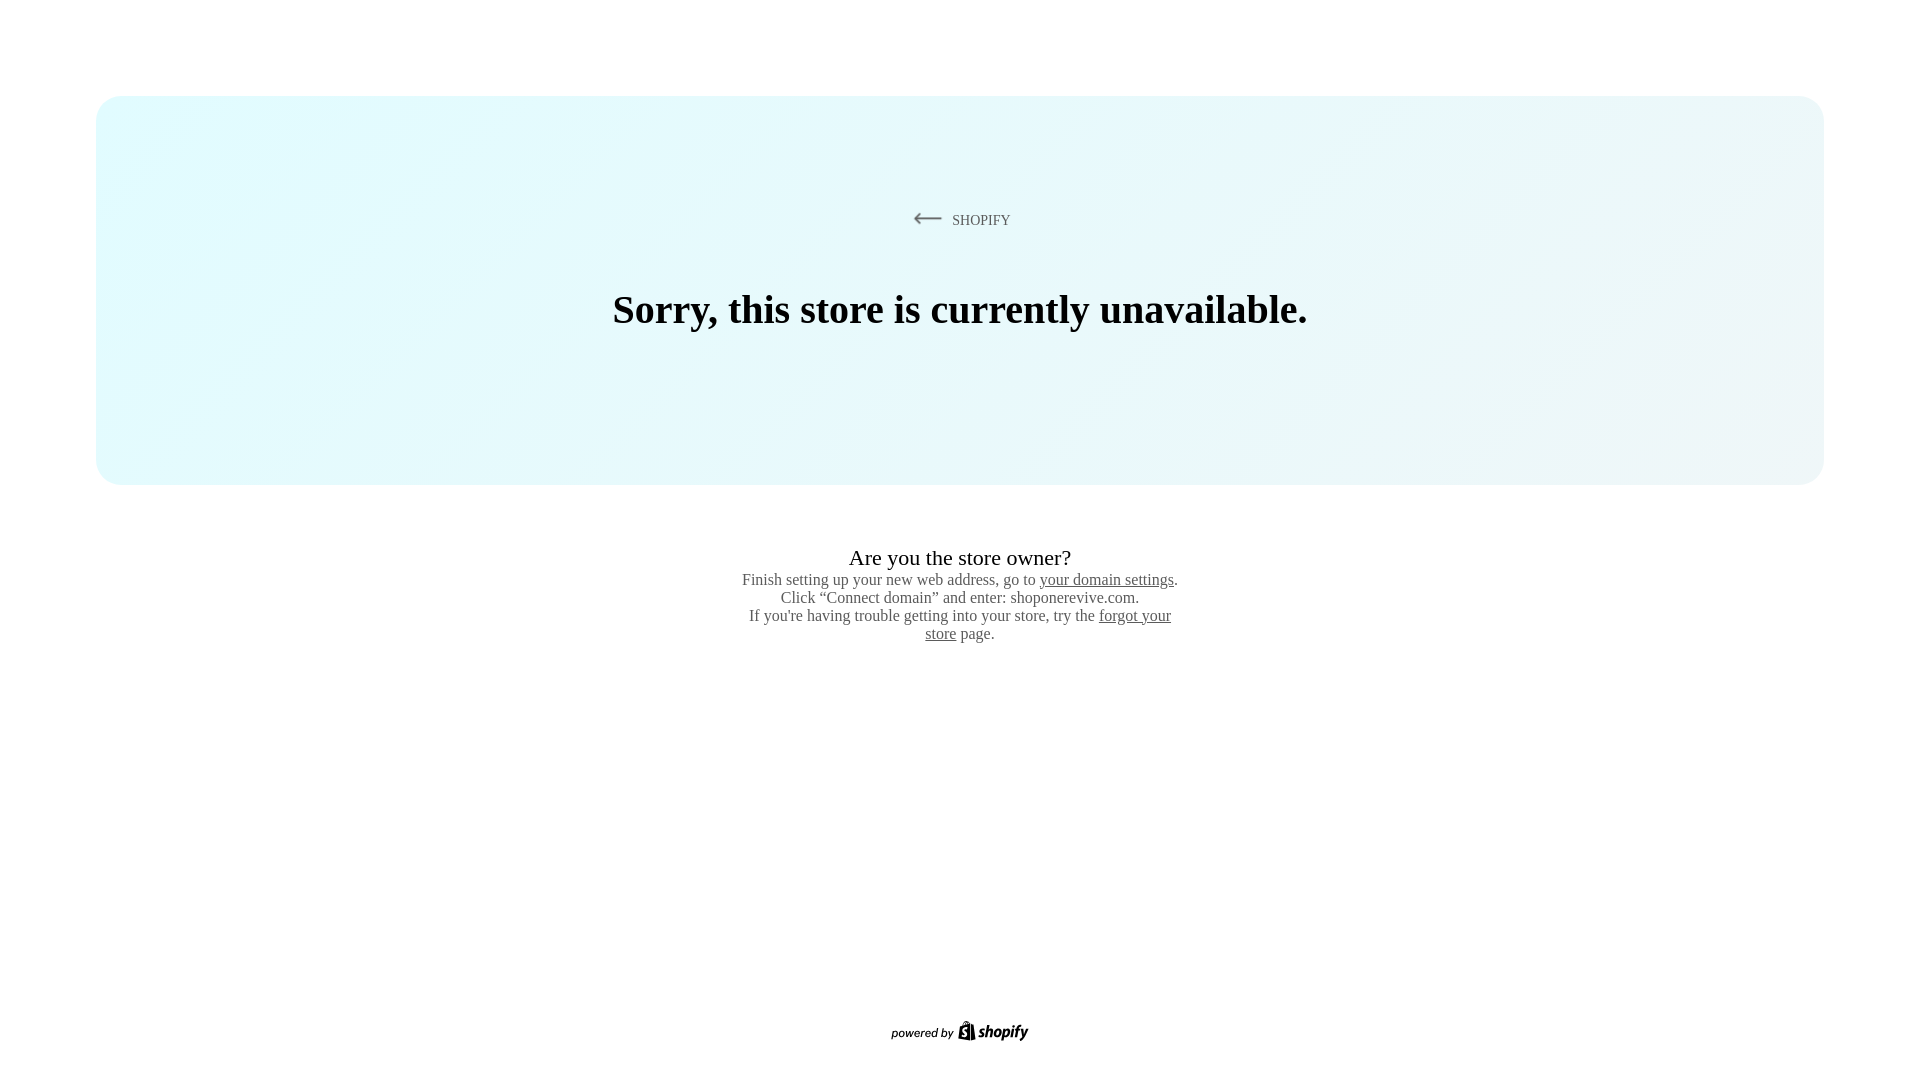  Describe the element at coordinates (1048, 624) in the screenshot. I see `forgot your store` at that location.